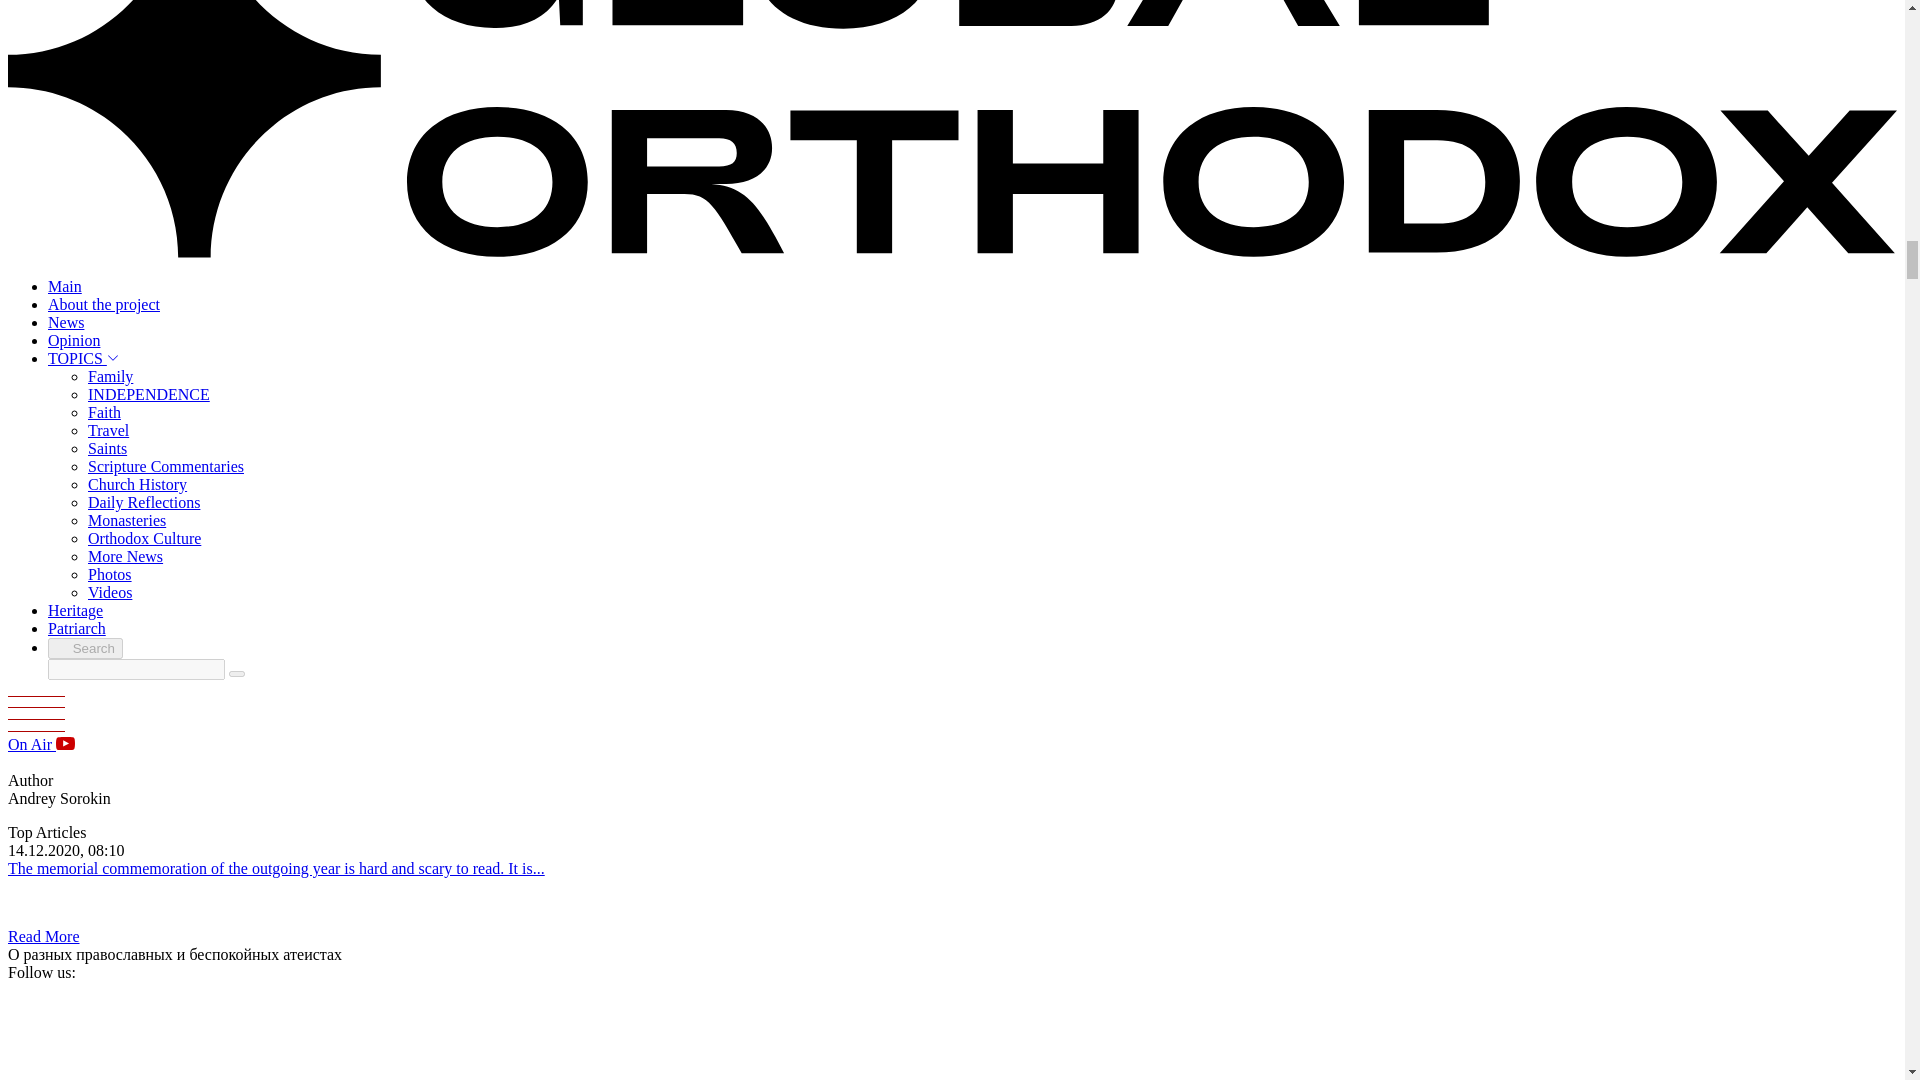 The height and width of the screenshot is (1080, 1920). Describe the element at coordinates (126, 520) in the screenshot. I see `Monasteries` at that location.